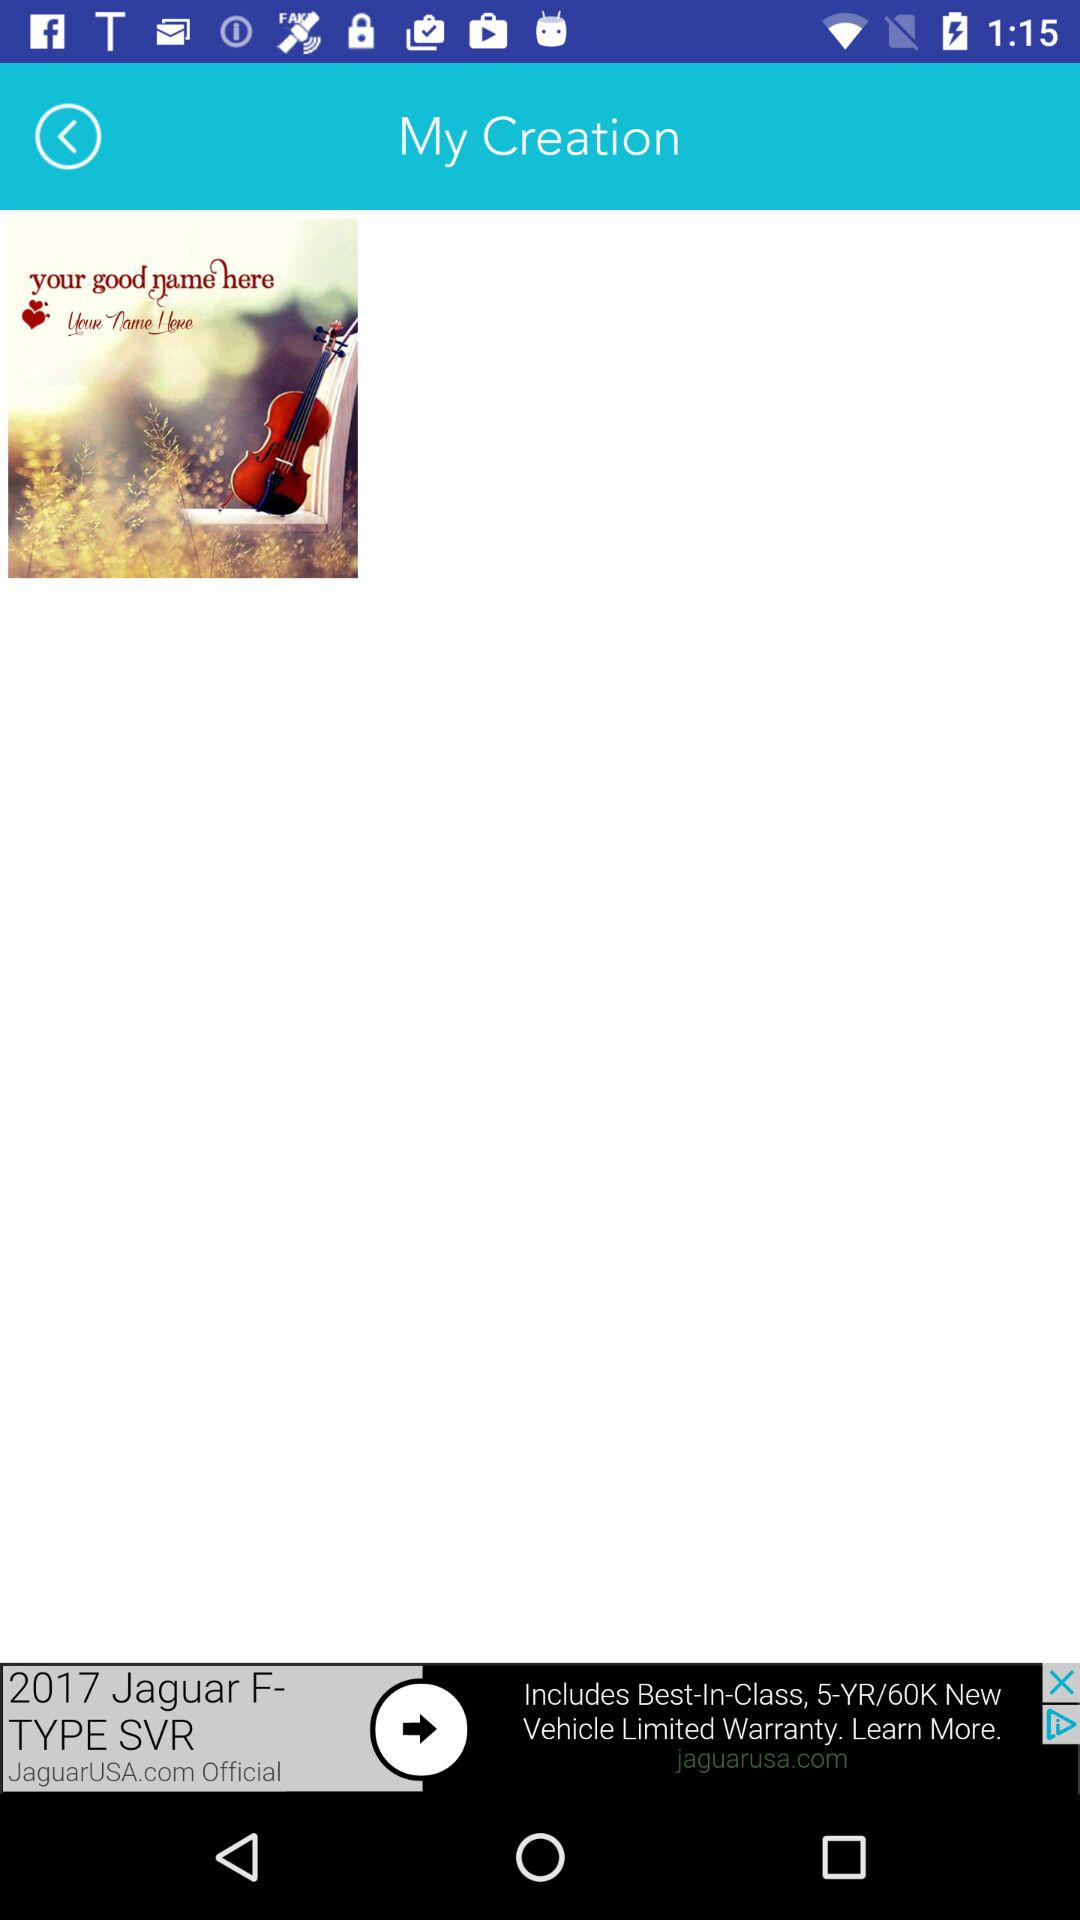  What do you see at coordinates (182, 398) in the screenshot?
I see `open this creation` at bounding box center [182, 398].